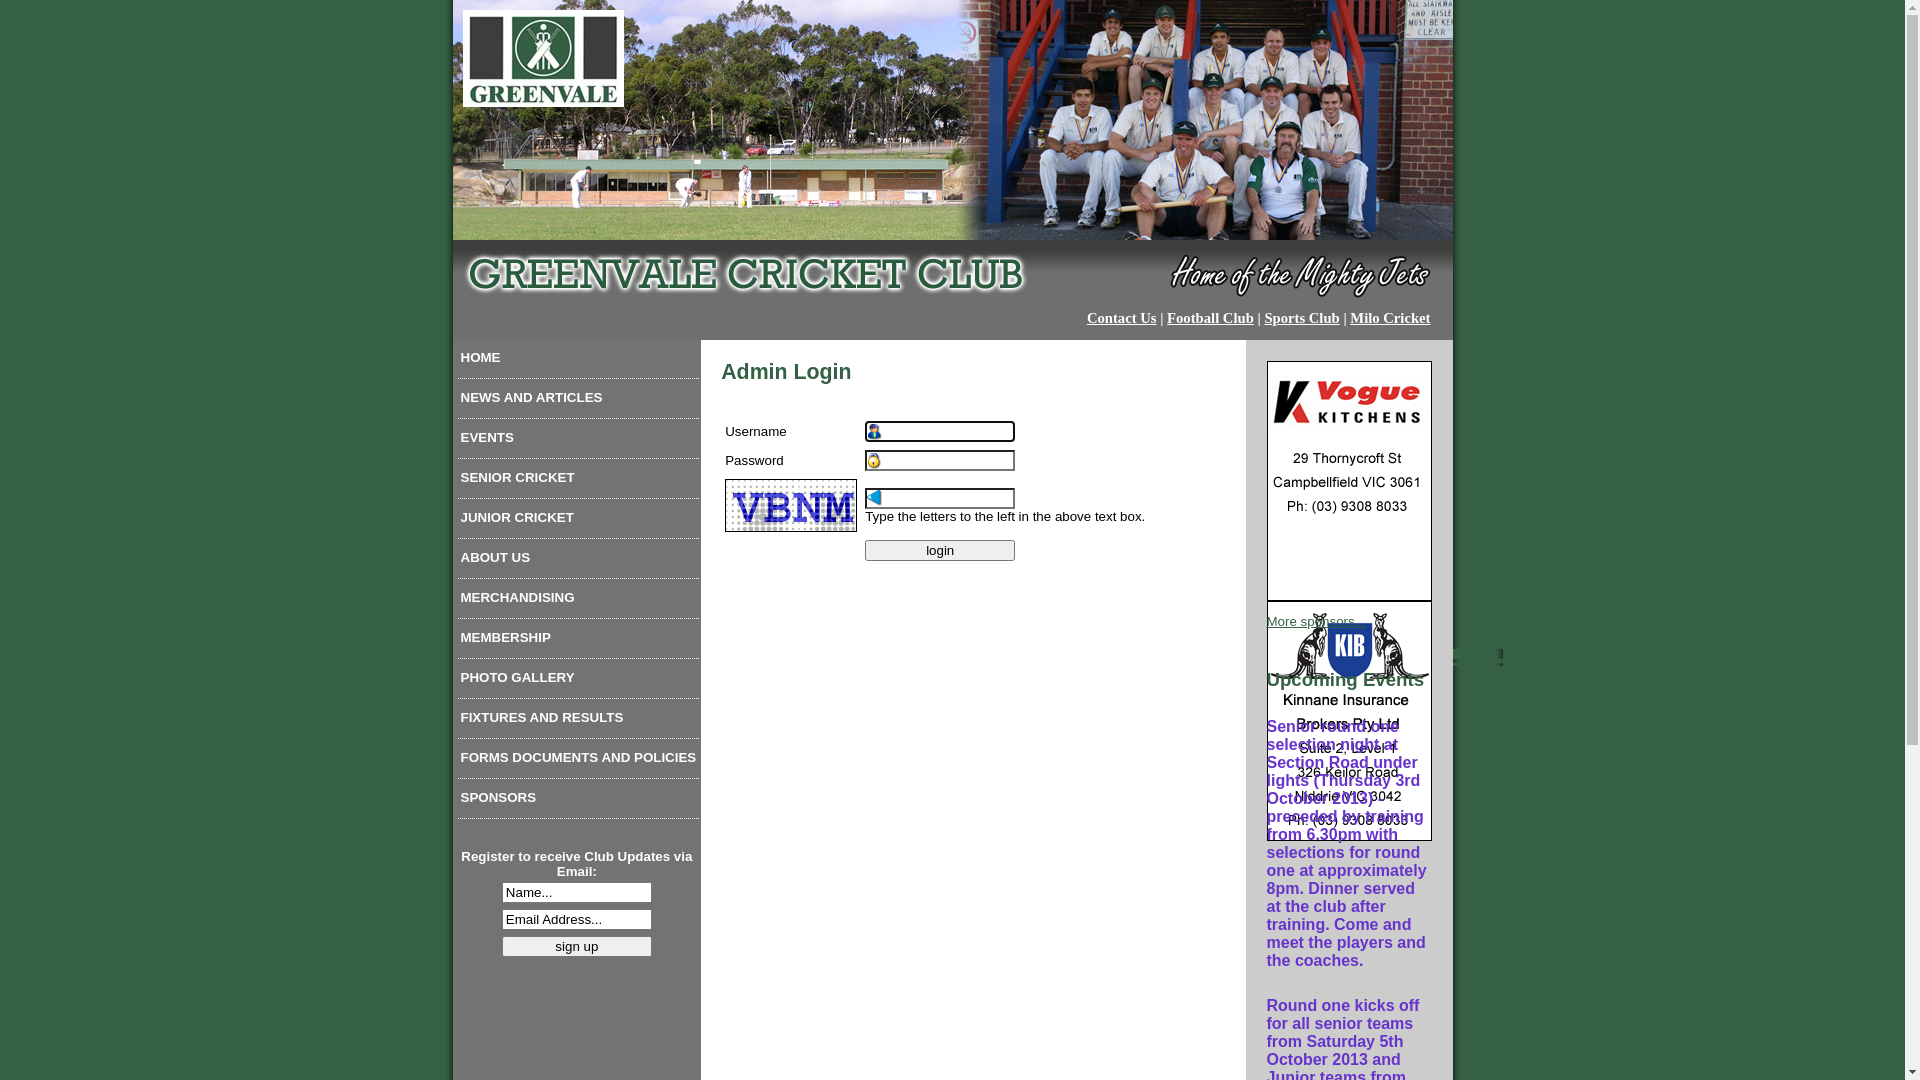  I want to click on FORMS DOCUMENTS AND POLICIES, so click(579, 762).